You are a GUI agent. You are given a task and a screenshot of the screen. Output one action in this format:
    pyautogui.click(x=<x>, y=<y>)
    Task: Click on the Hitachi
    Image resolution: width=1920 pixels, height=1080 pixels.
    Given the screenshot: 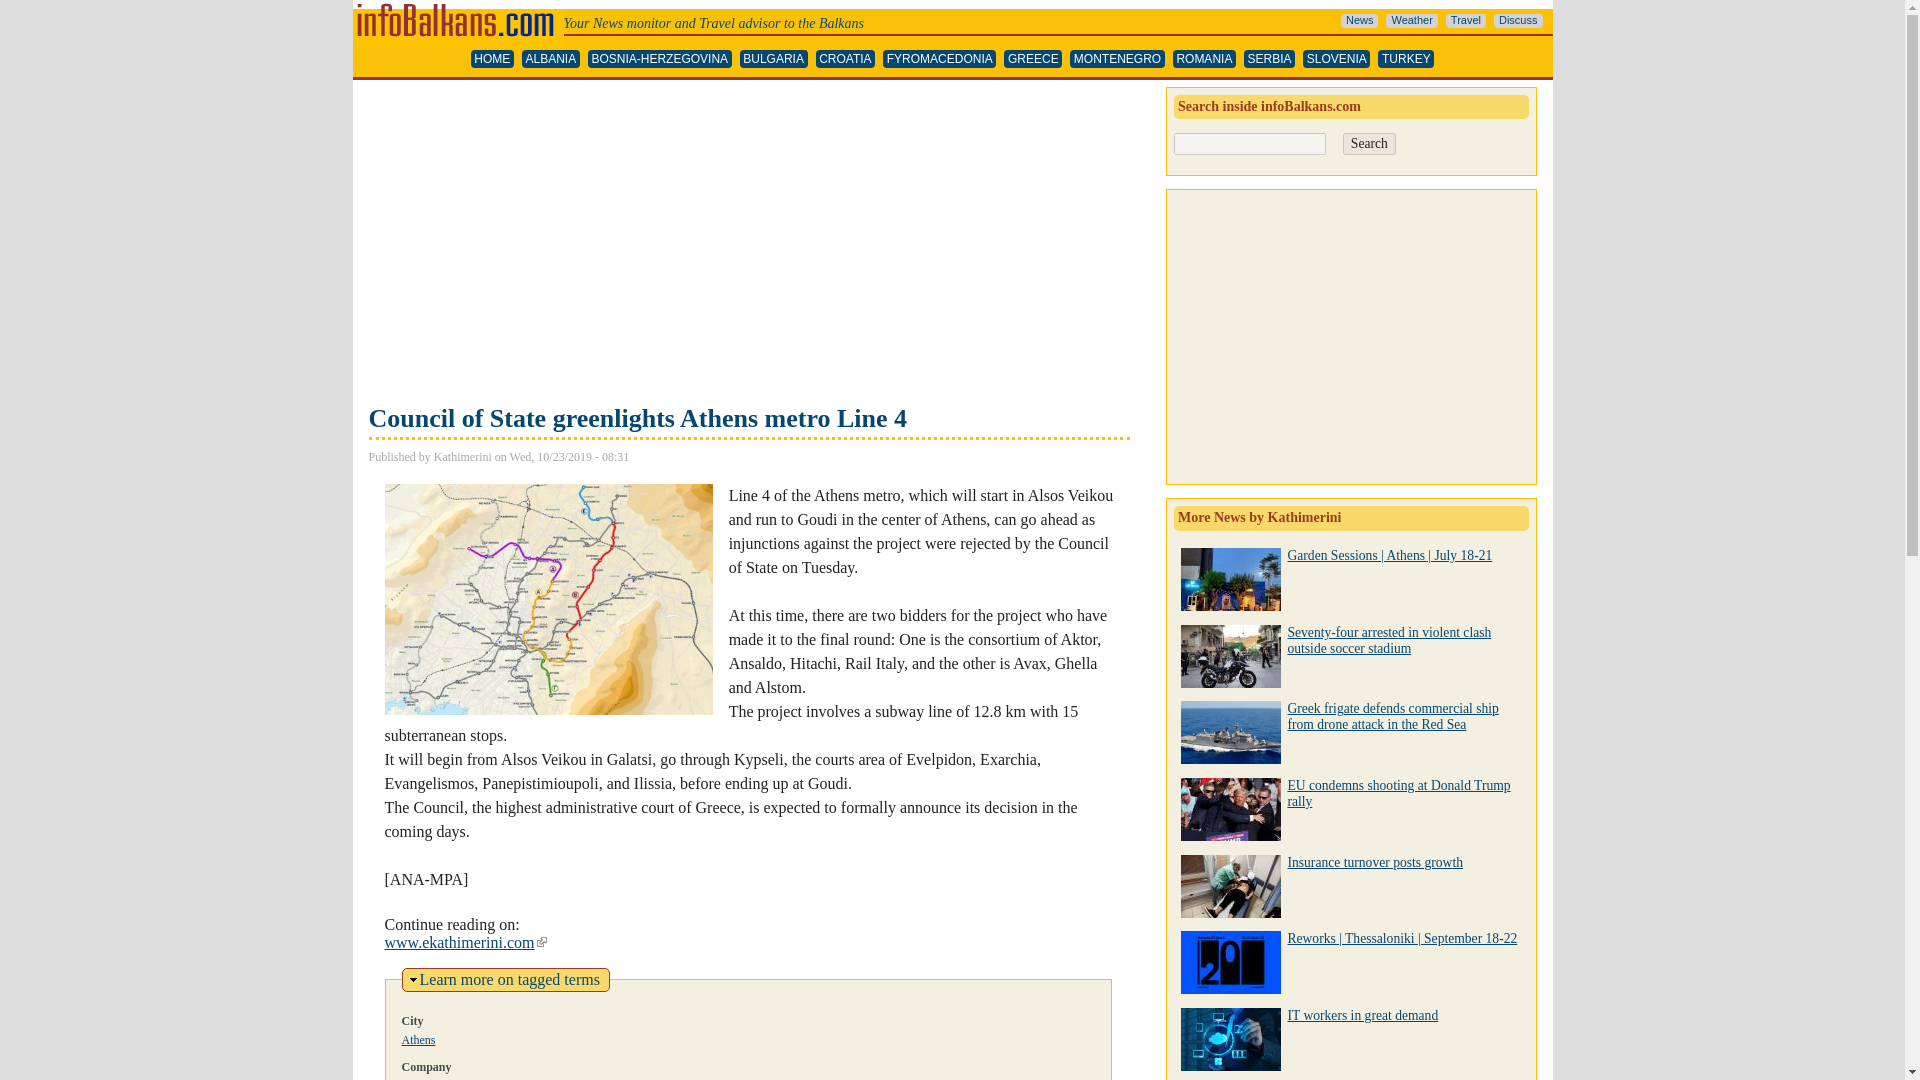 What is the action you would take?
    pyautogui.click(x=494, y=1078)
    